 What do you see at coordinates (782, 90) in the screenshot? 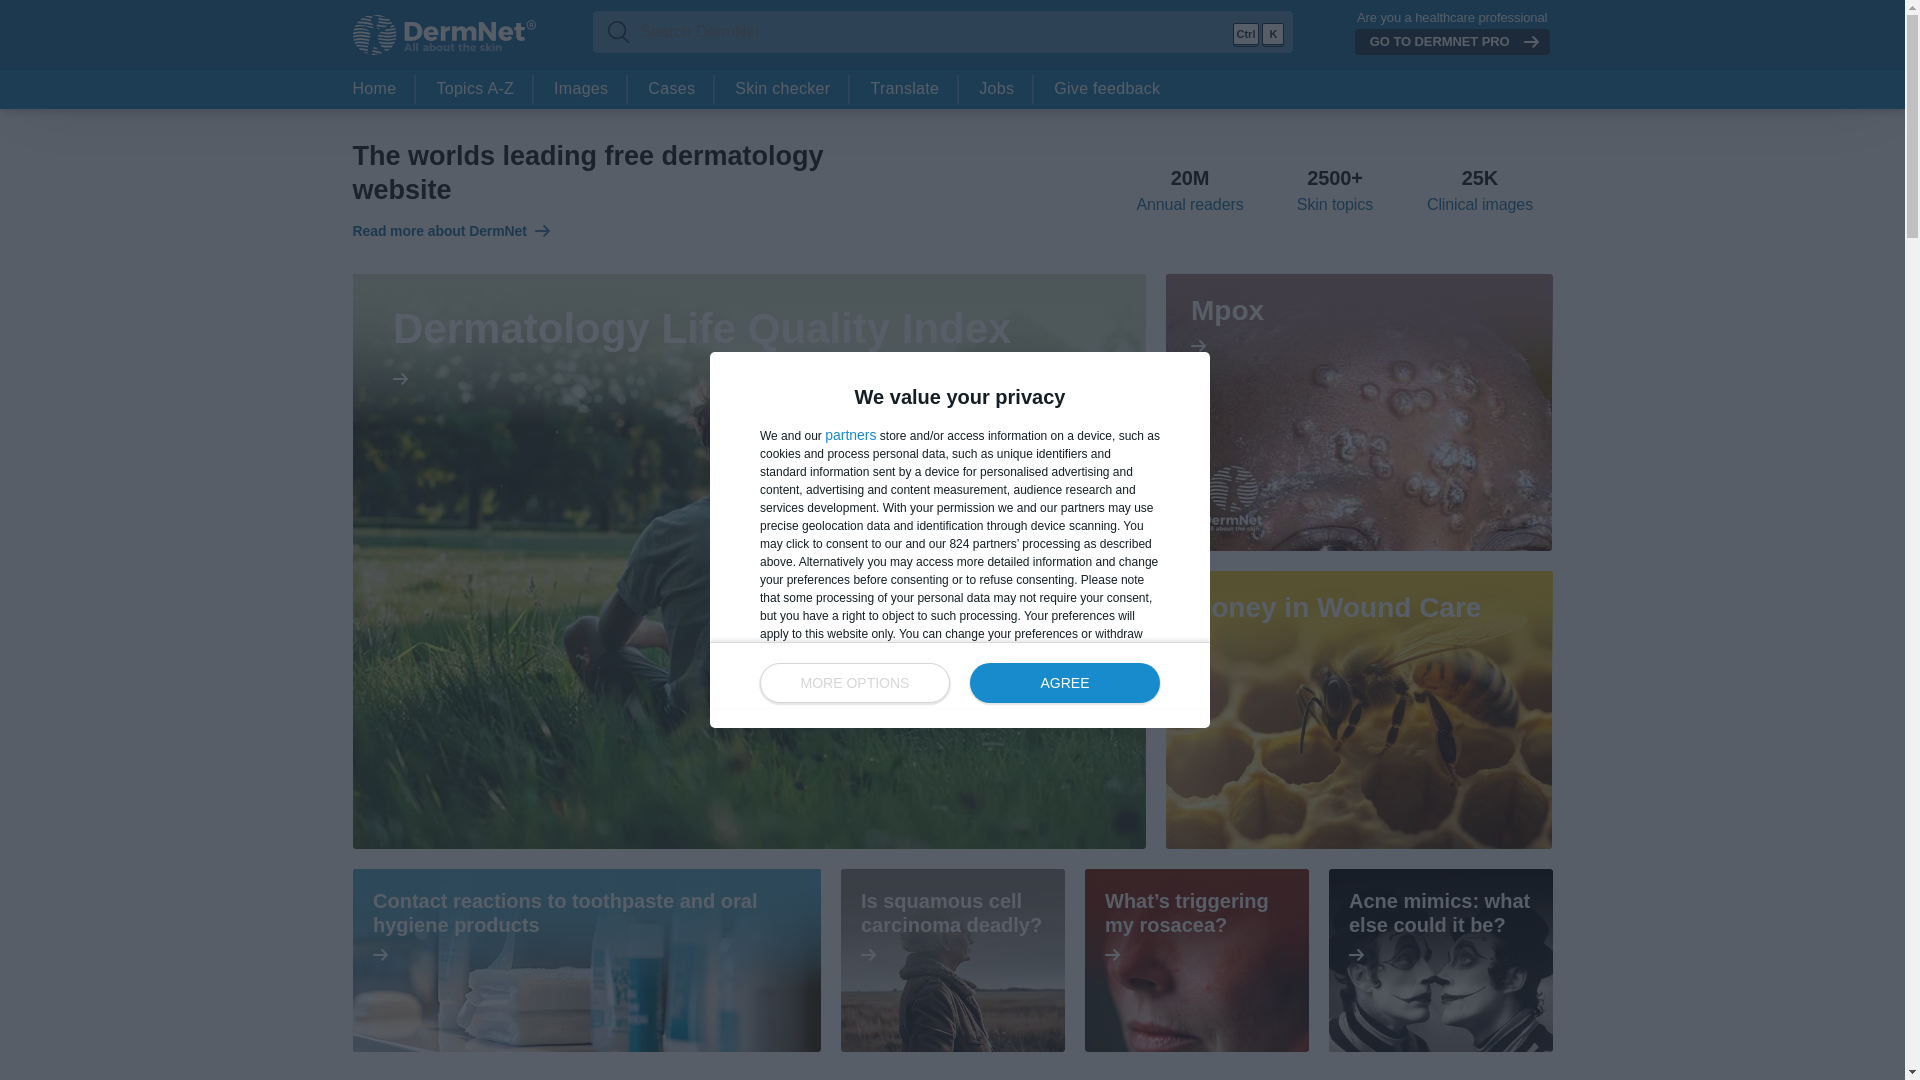
I see `Skin checker` at bounding box center [782, 90].